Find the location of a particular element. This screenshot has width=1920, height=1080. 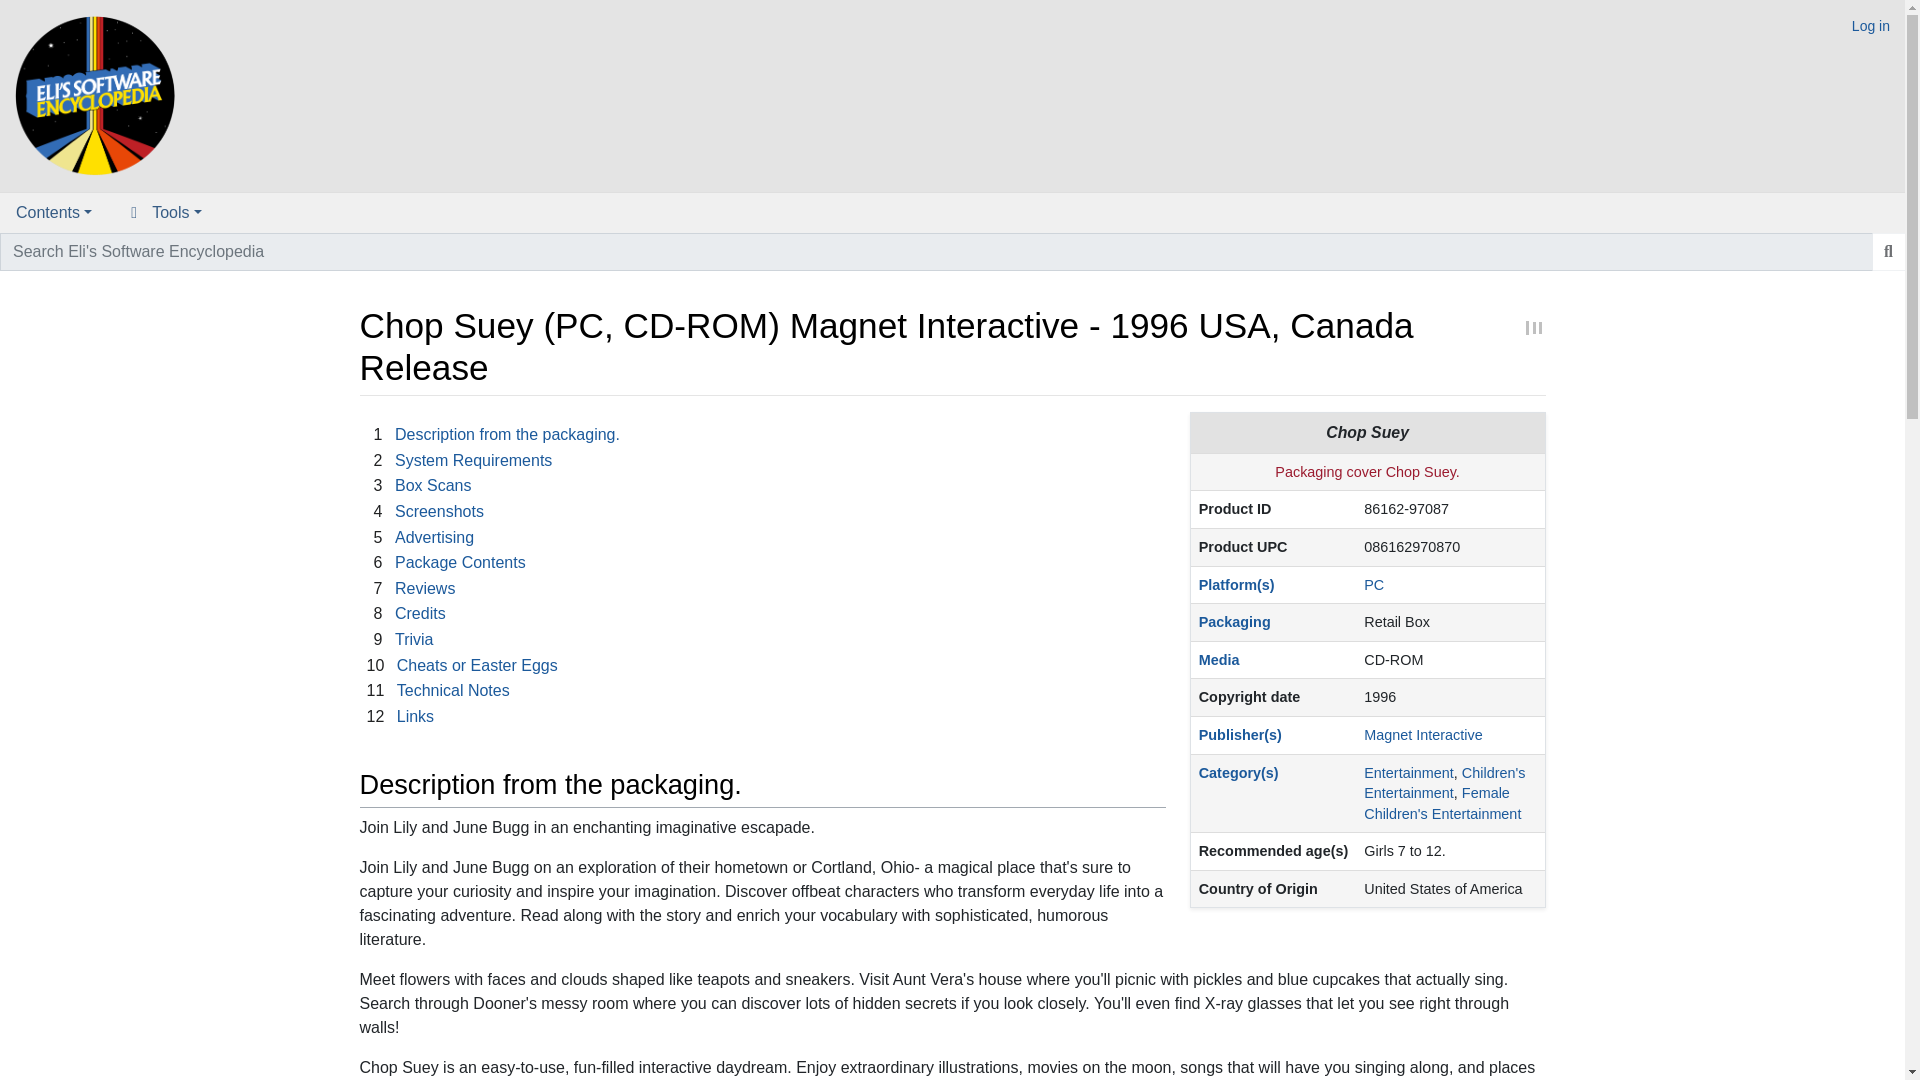

Entertainment is located at coordinates (1408, 771).